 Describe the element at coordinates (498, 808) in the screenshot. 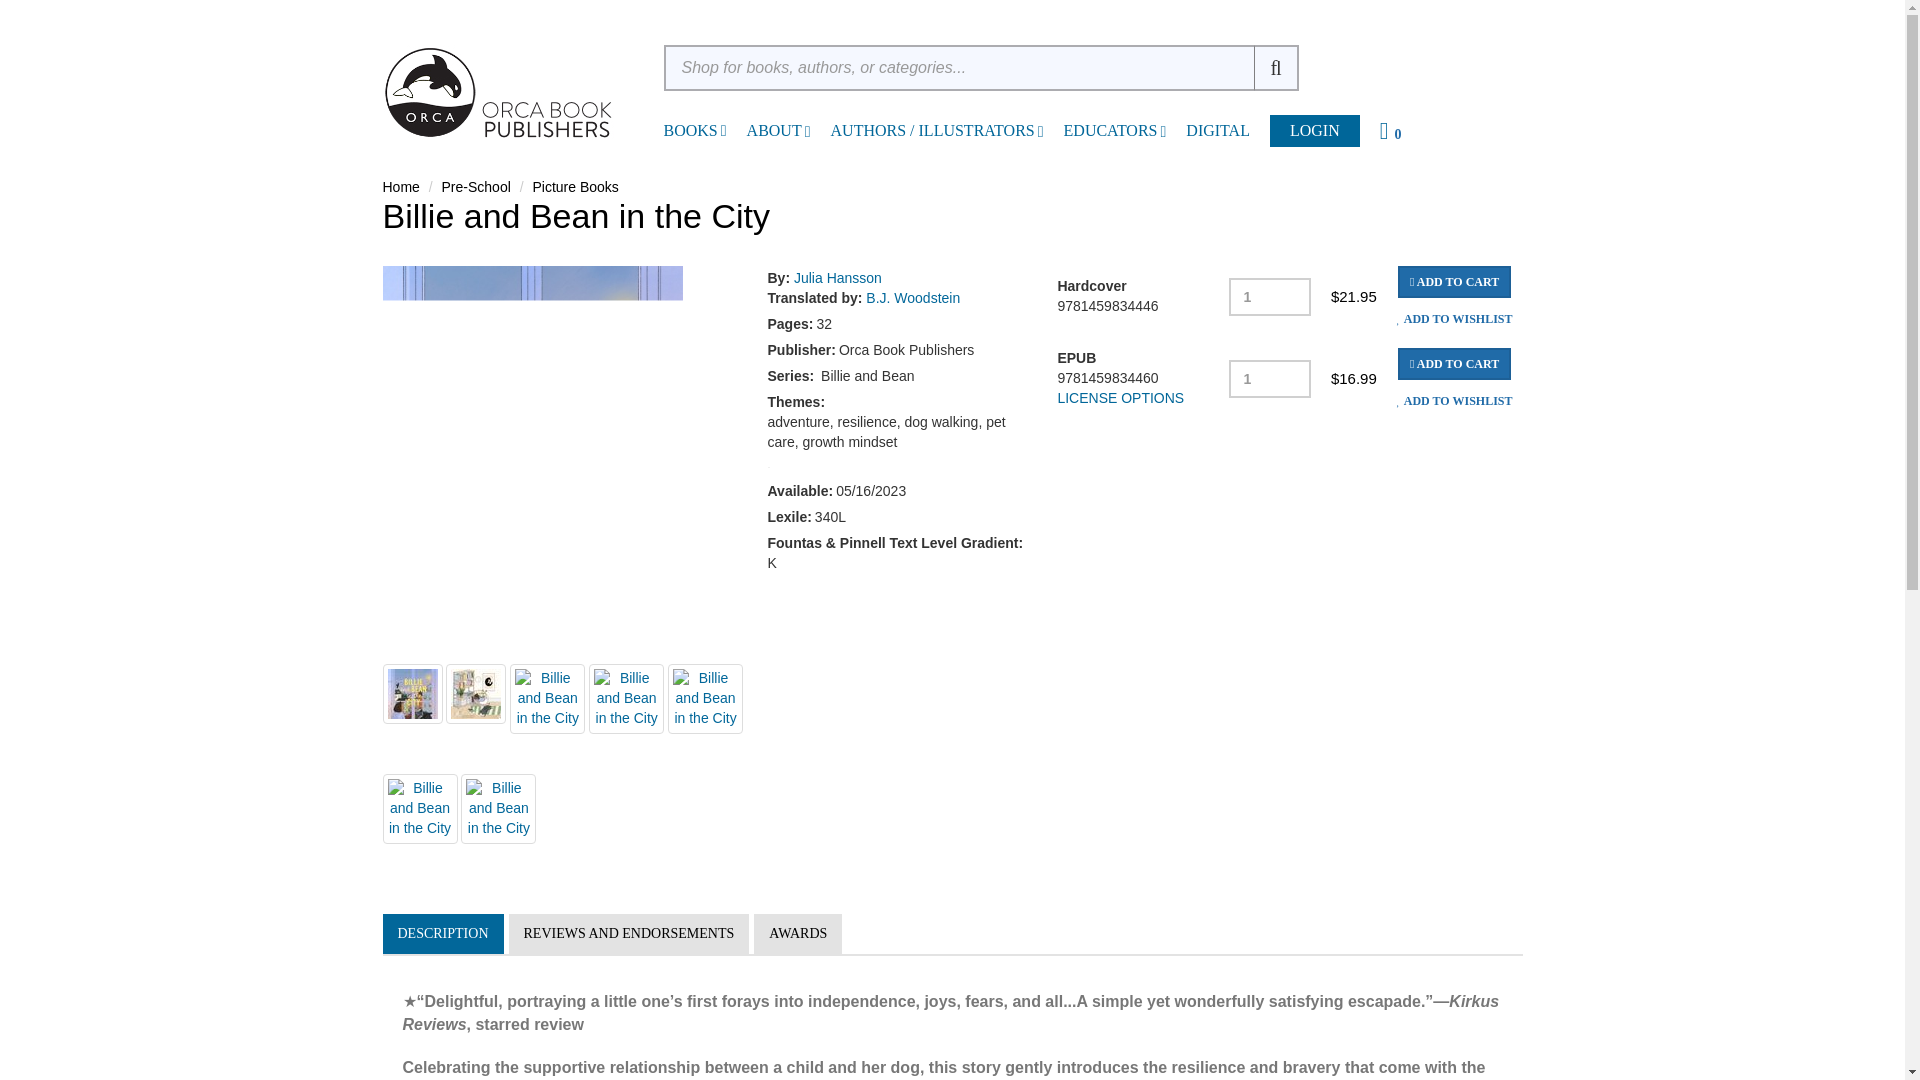

I see `Billie and Bean in the City` at that location.